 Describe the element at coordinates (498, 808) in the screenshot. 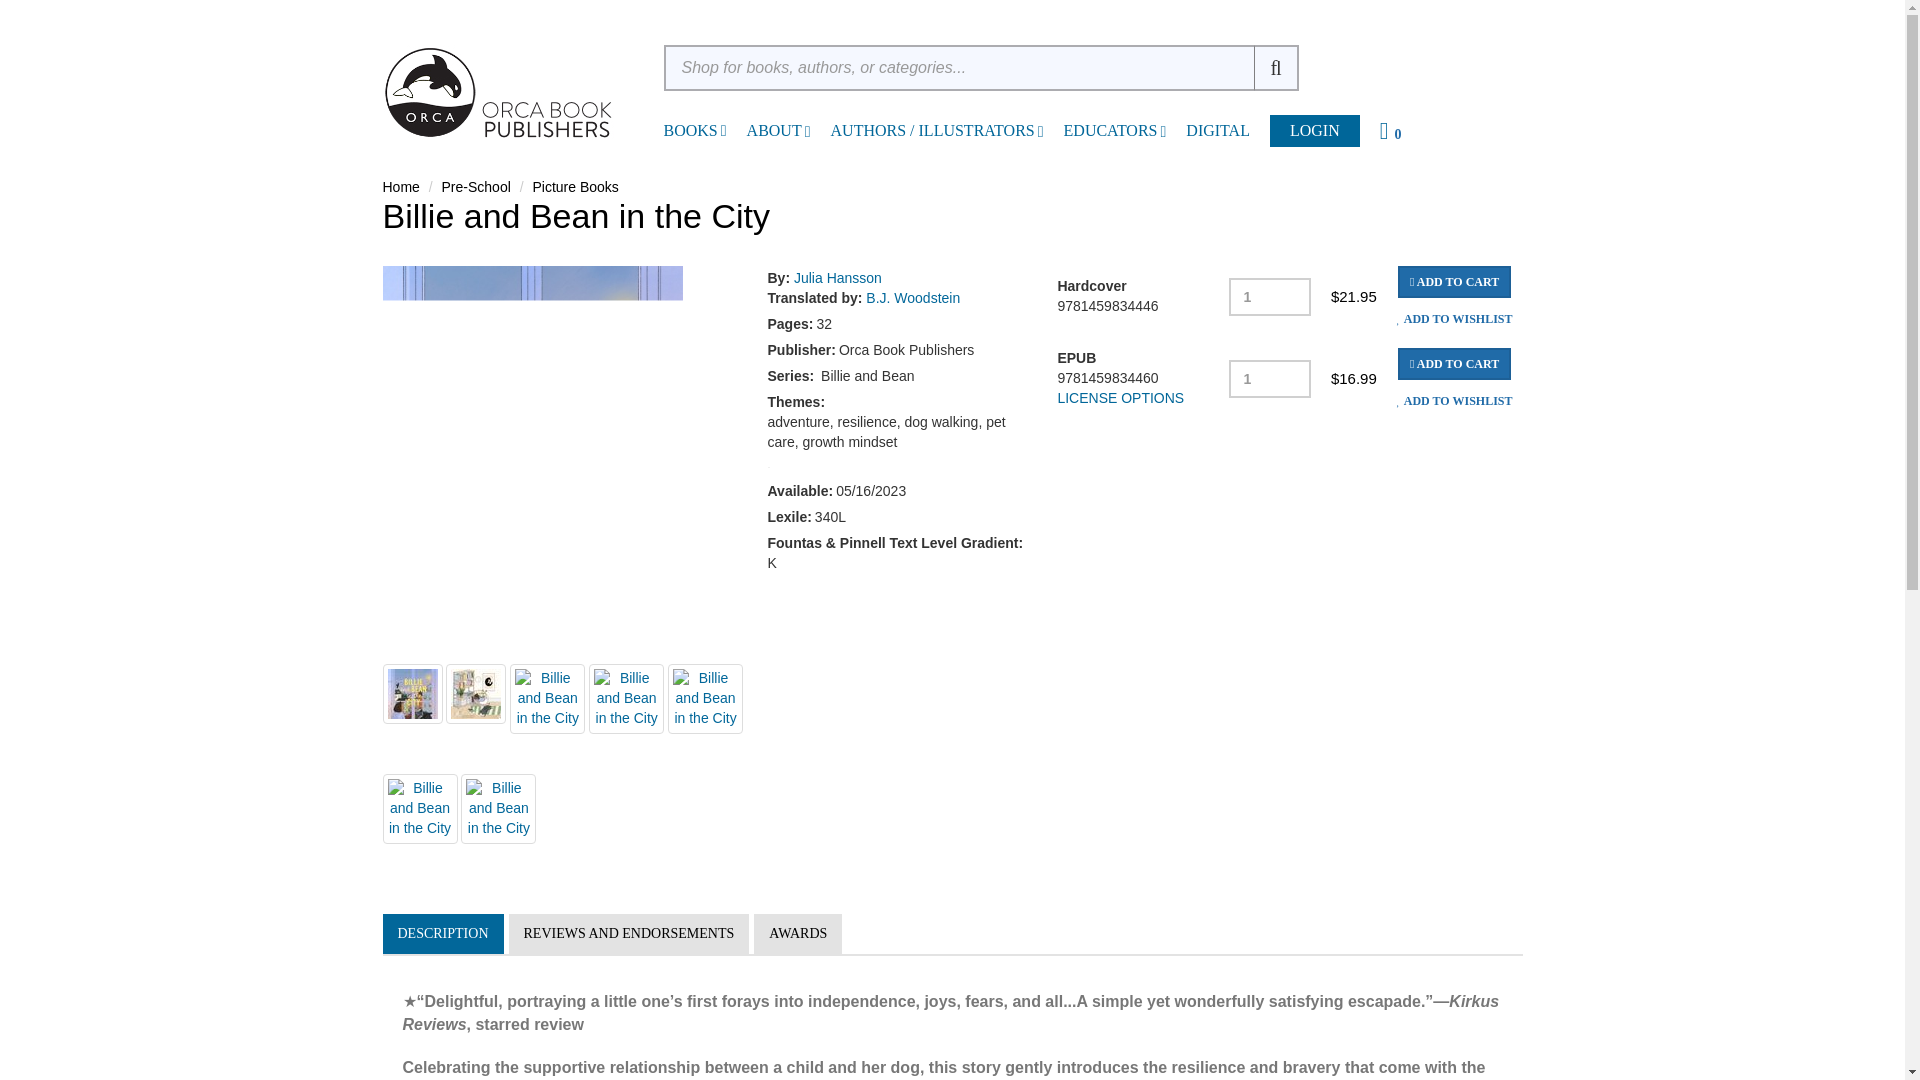

I see `Billie and Bean in the City` at that location.